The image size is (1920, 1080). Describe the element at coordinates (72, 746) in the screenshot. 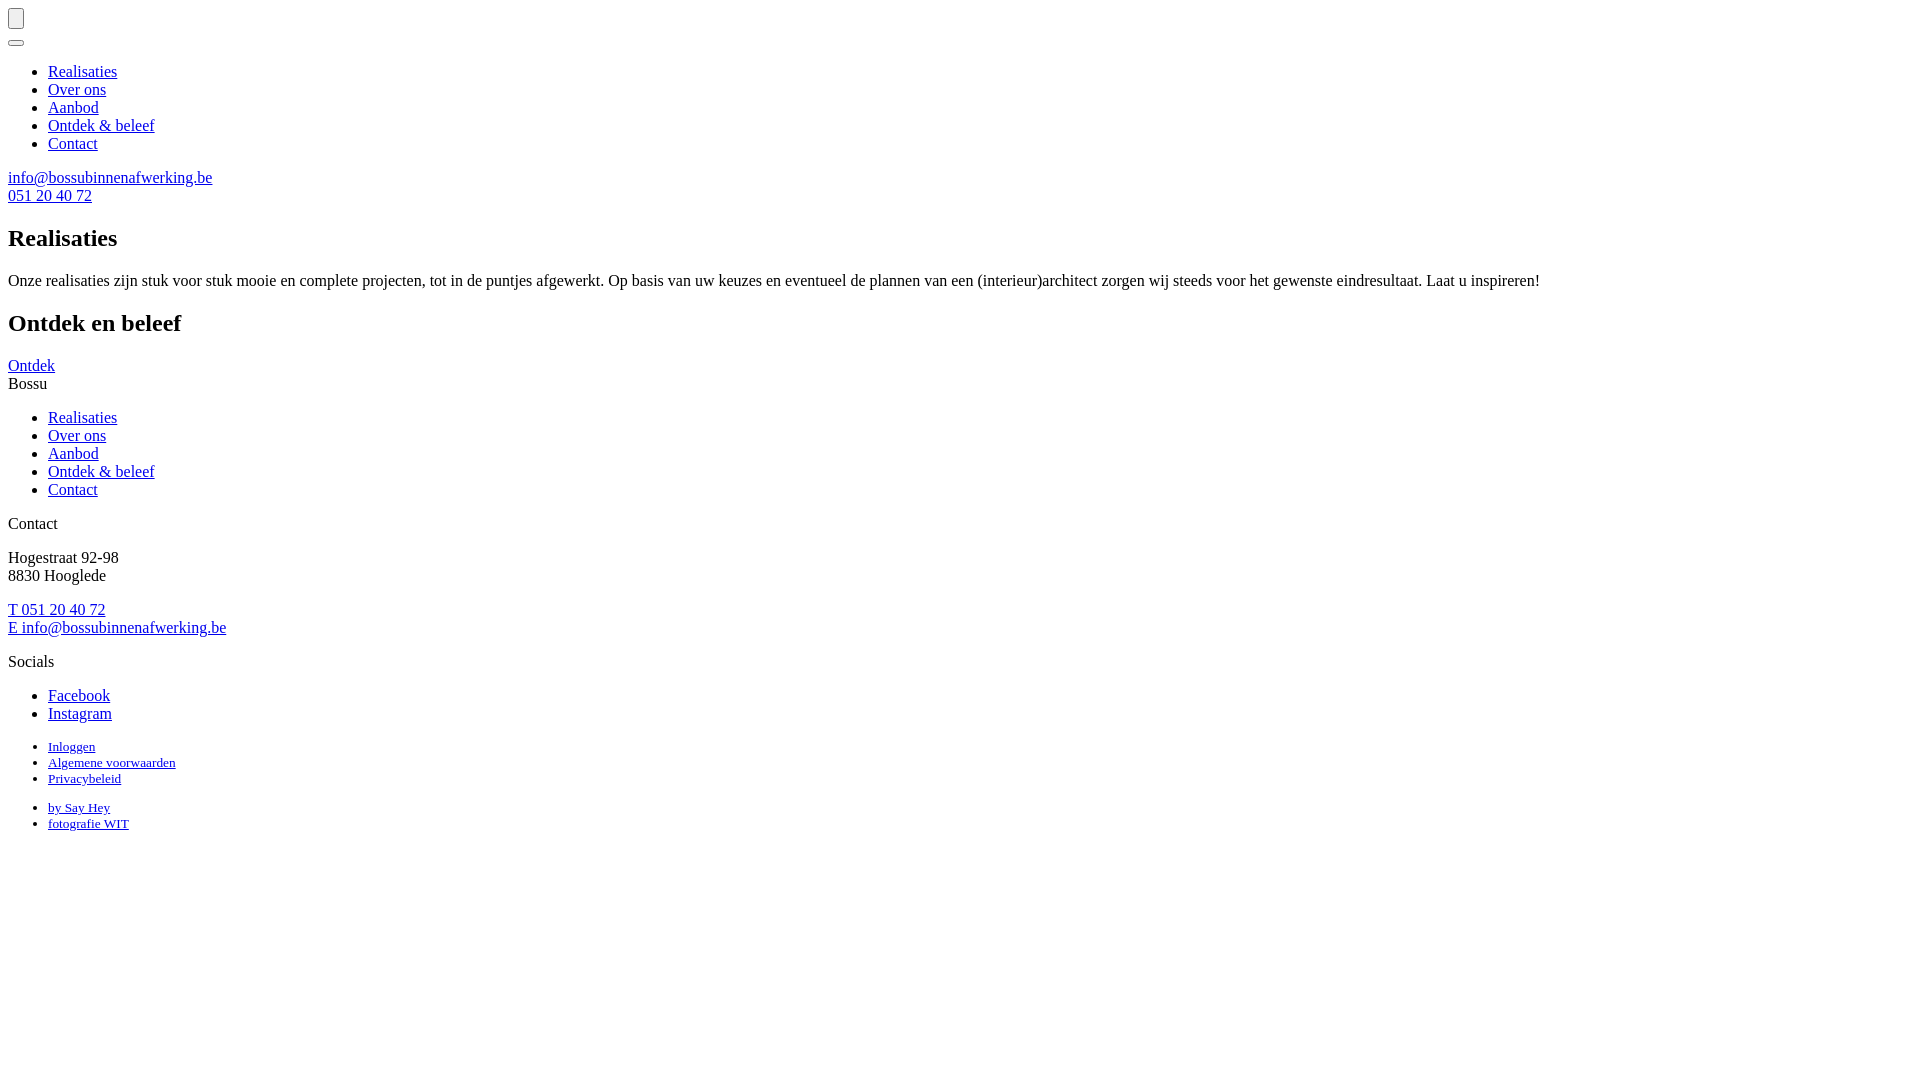

I see `Inloggen` at that location.